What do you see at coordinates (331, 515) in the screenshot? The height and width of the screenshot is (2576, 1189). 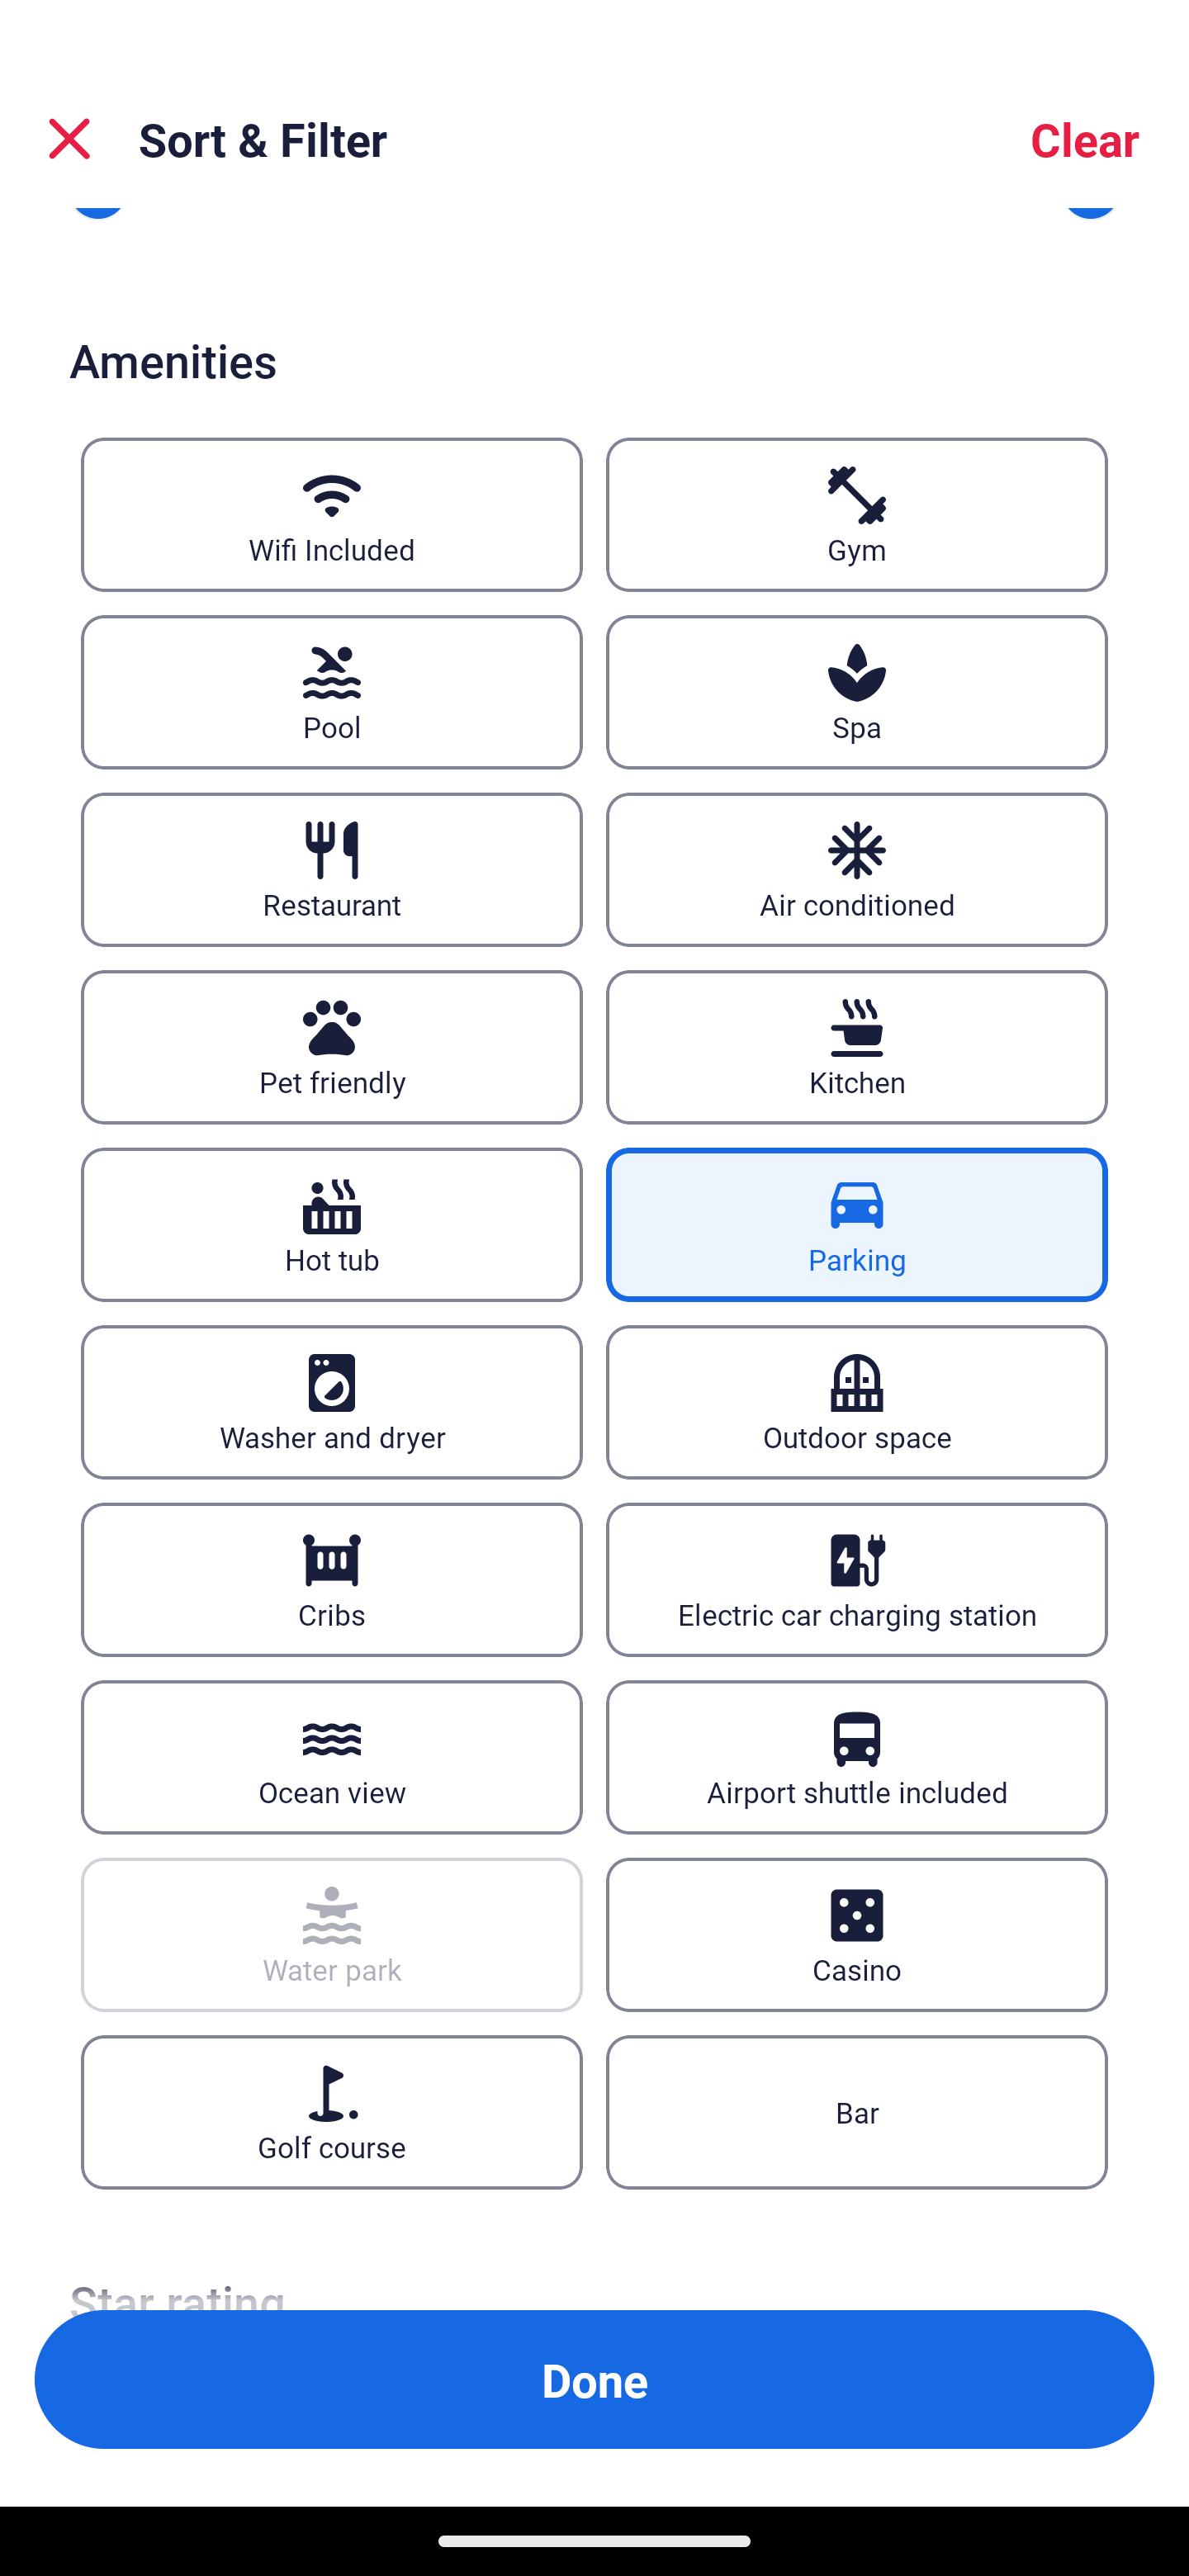 I see `Wifi Included` at bounding box center [331, 515].